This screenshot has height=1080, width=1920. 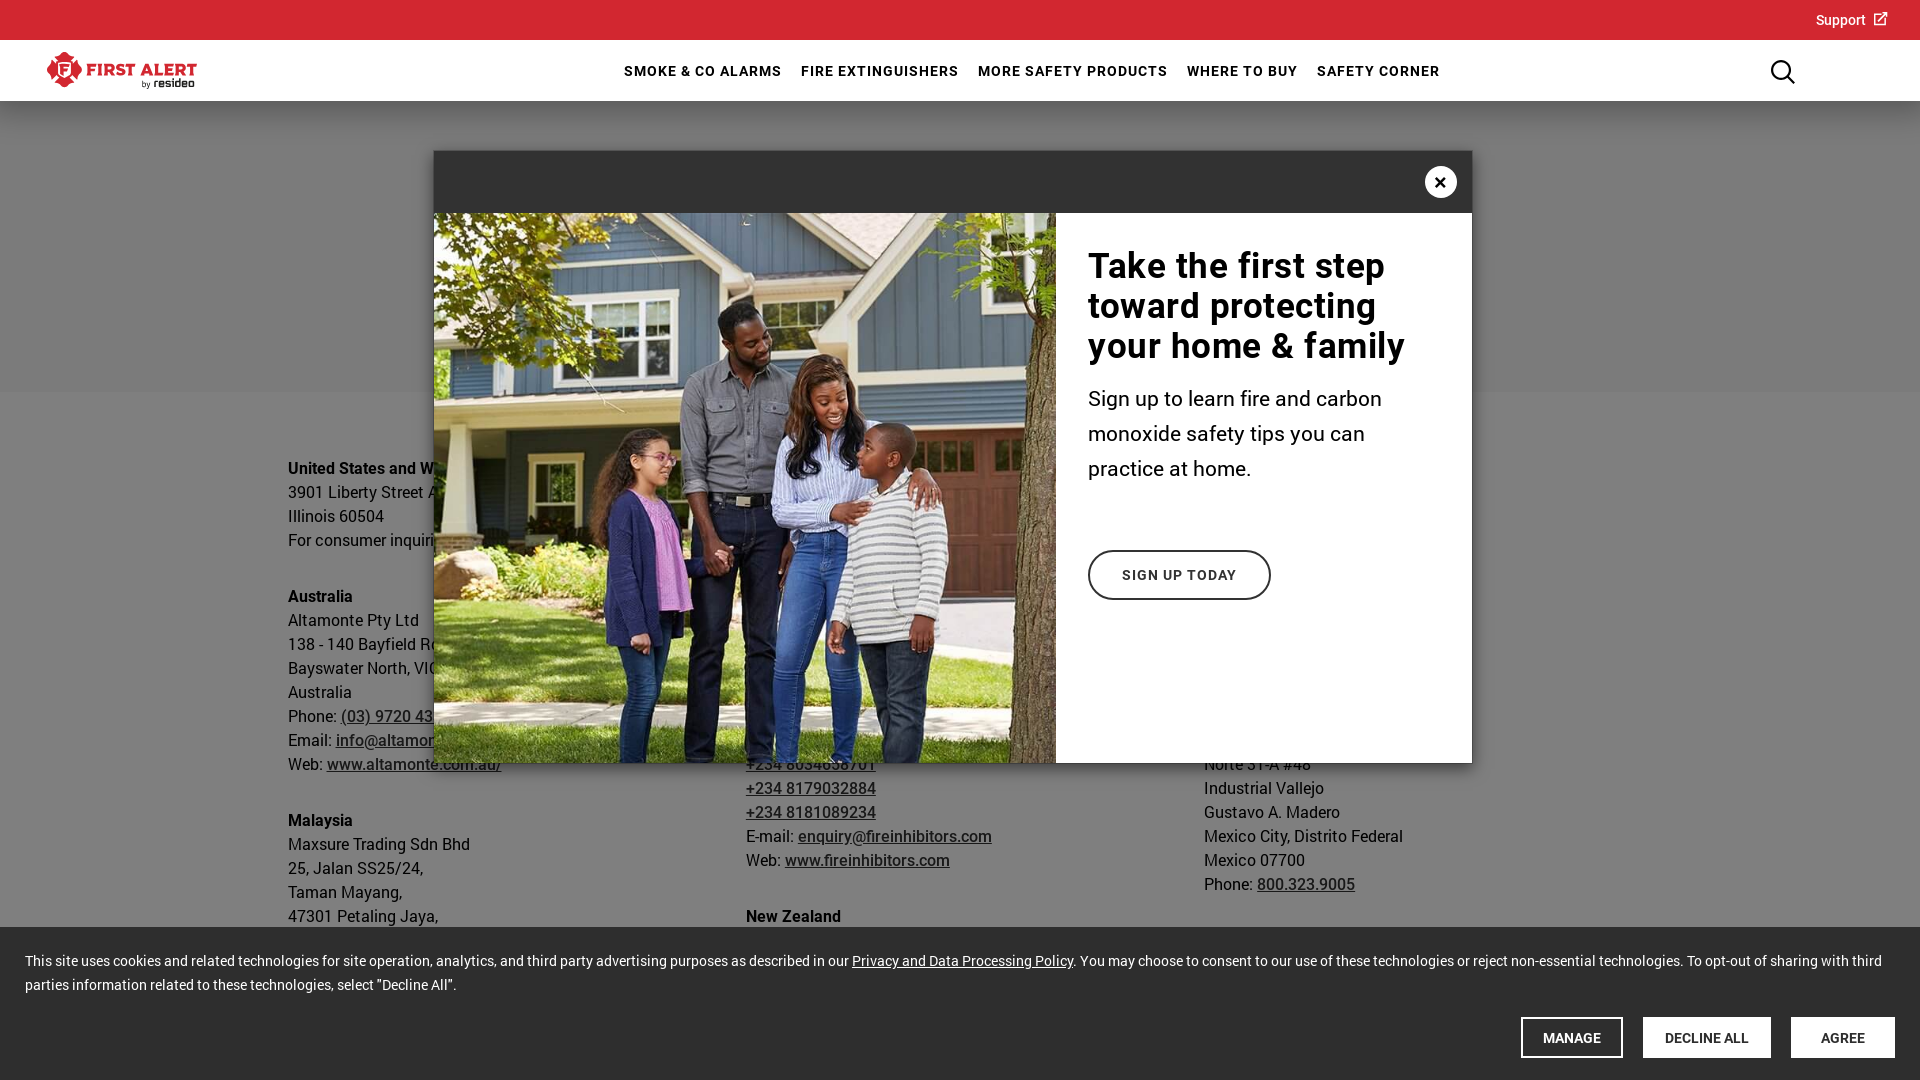 What do you see at coordinates (1783, 72) in the screenshot?
I see `Search Button` at bounding box center [1783, 72].